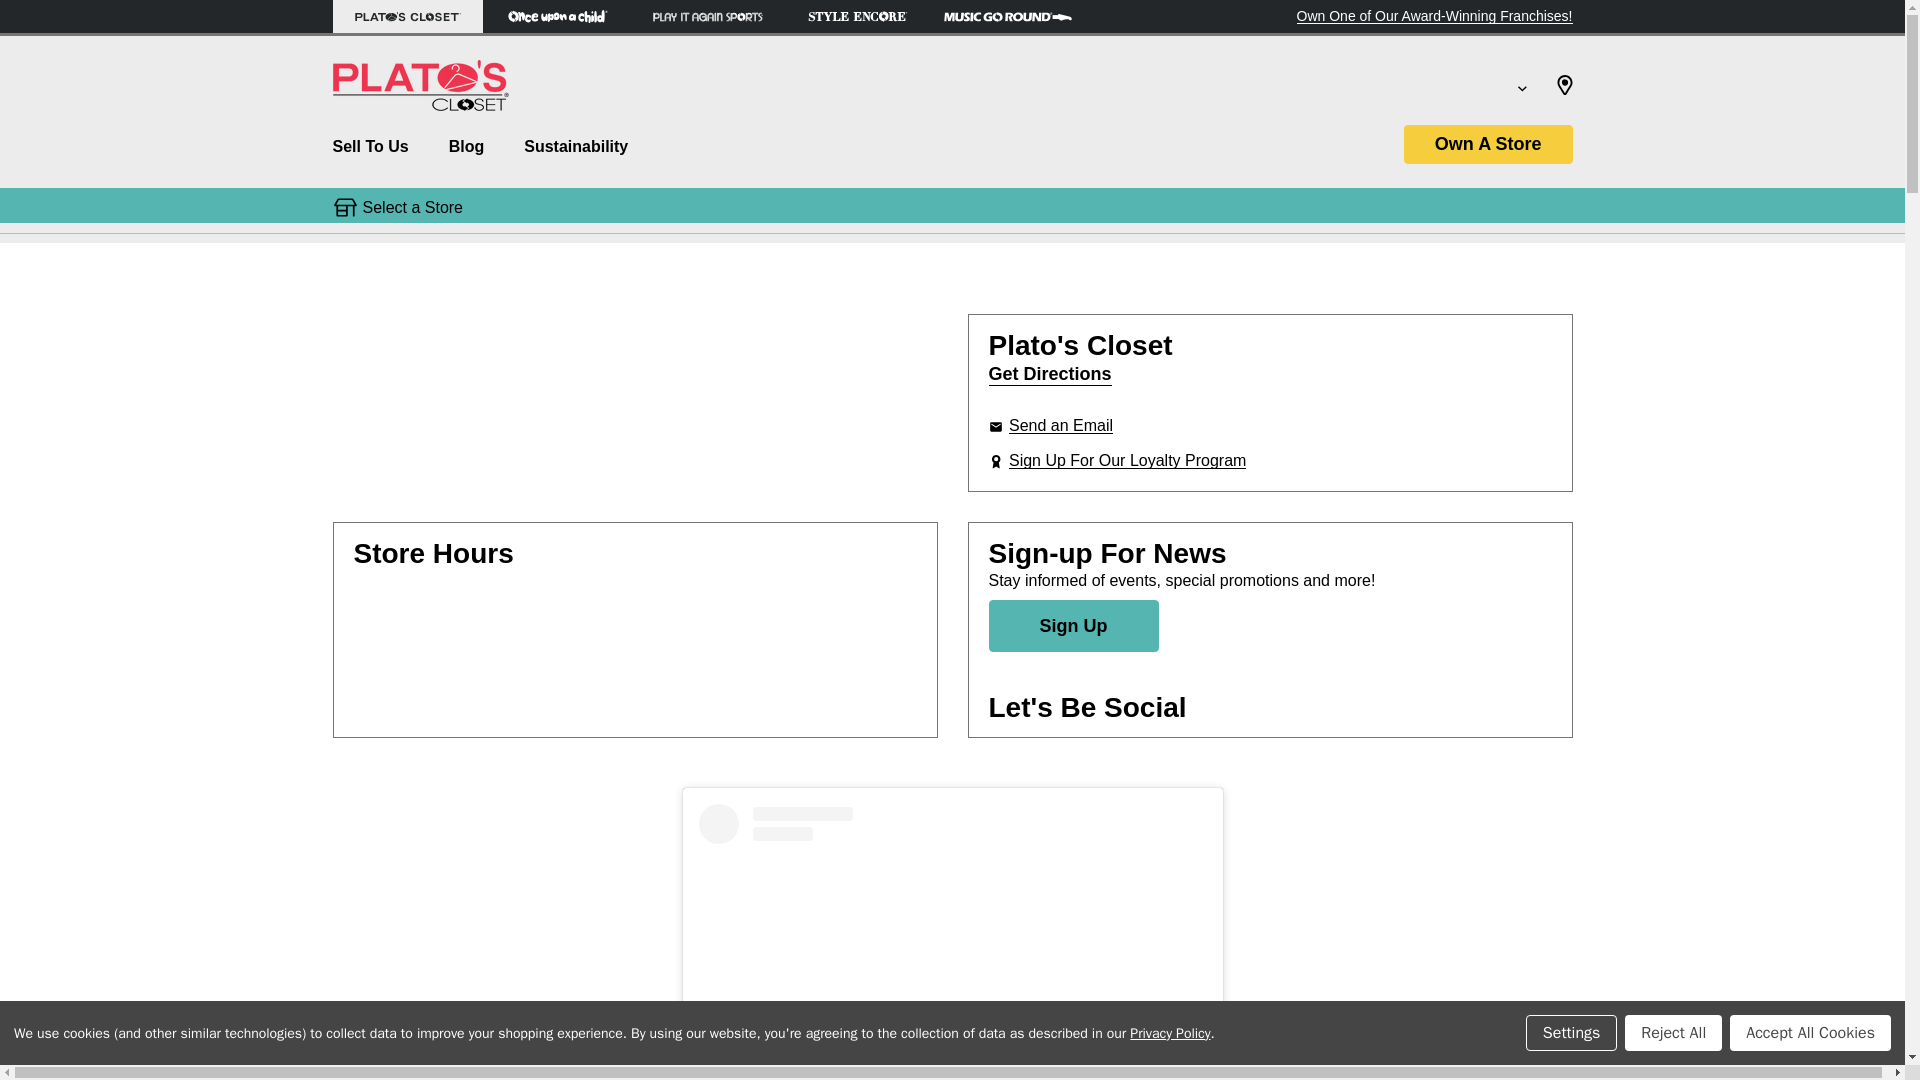 This screenshot has width=1920, height=1080. I want to click on Send an Email, so click(1061, 425).